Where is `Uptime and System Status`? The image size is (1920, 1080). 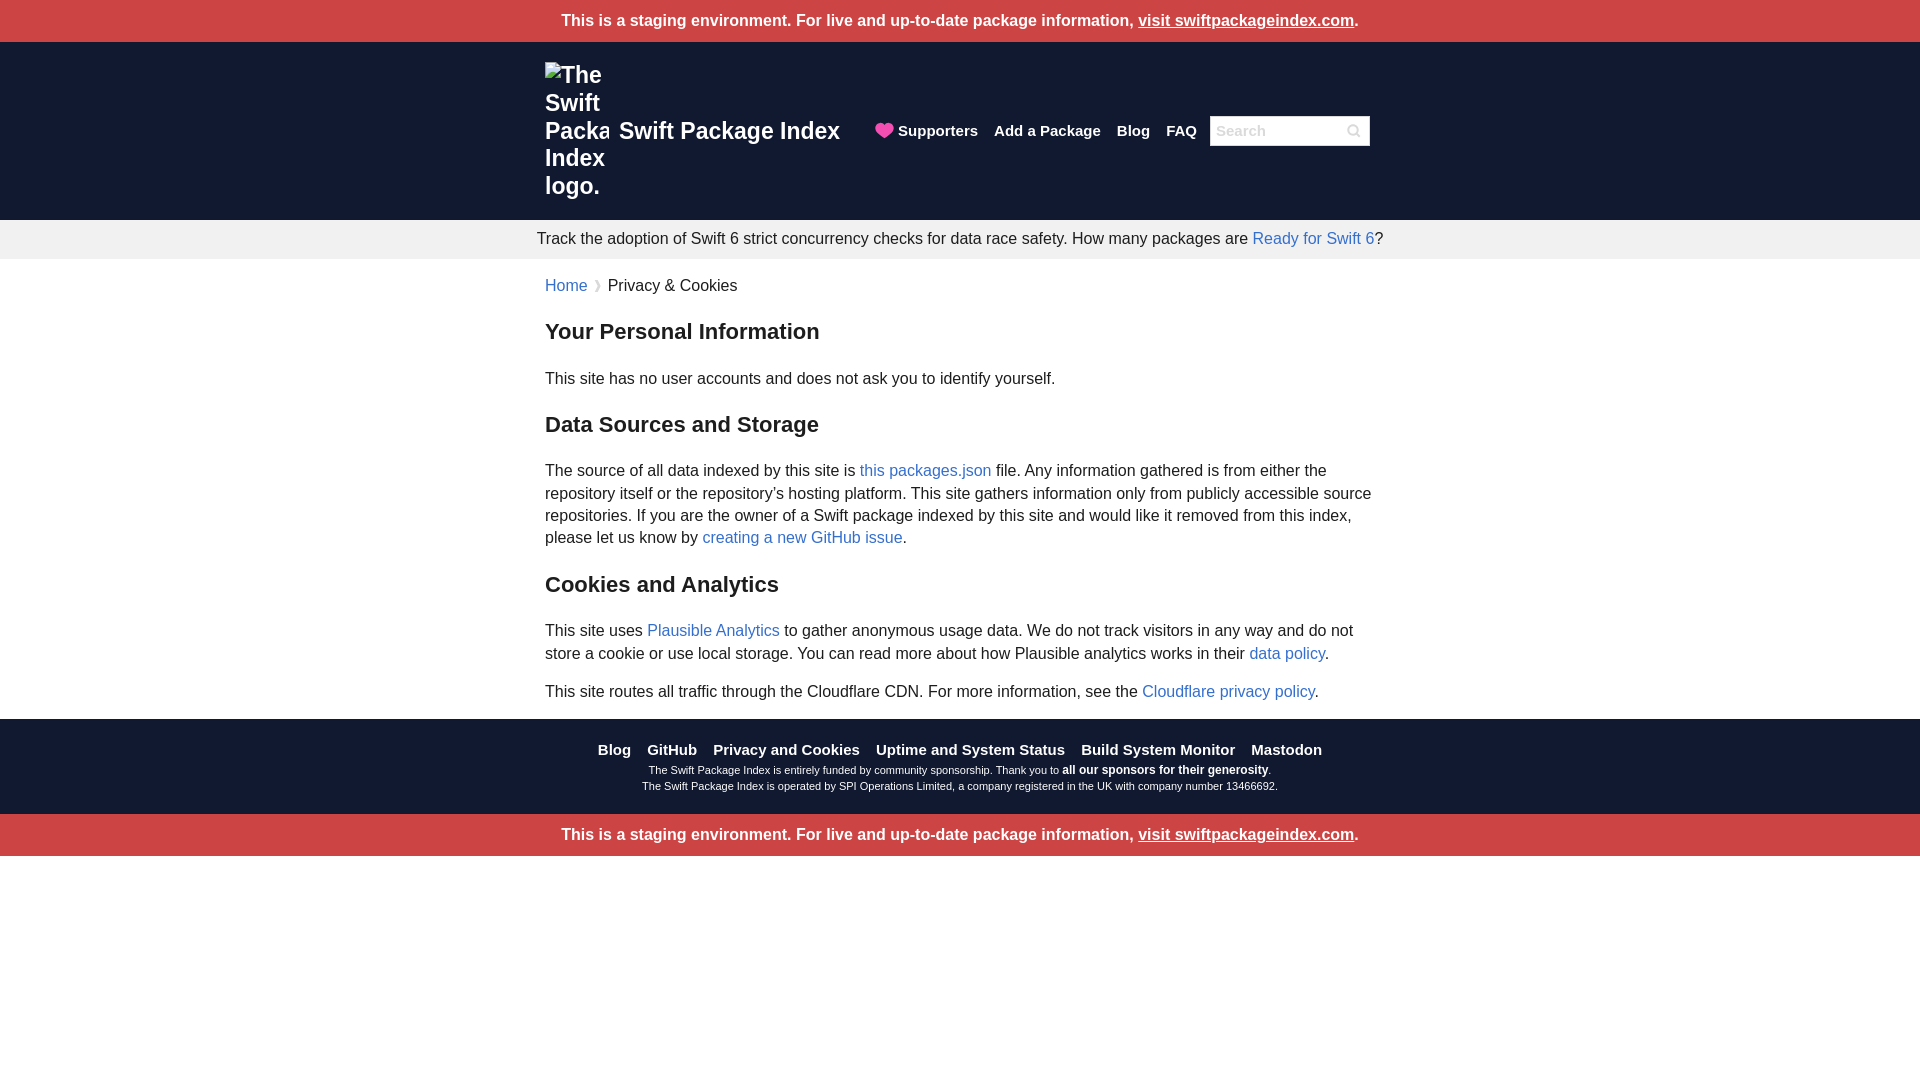
Uptime and System Status is located at coordinates (970, 749).